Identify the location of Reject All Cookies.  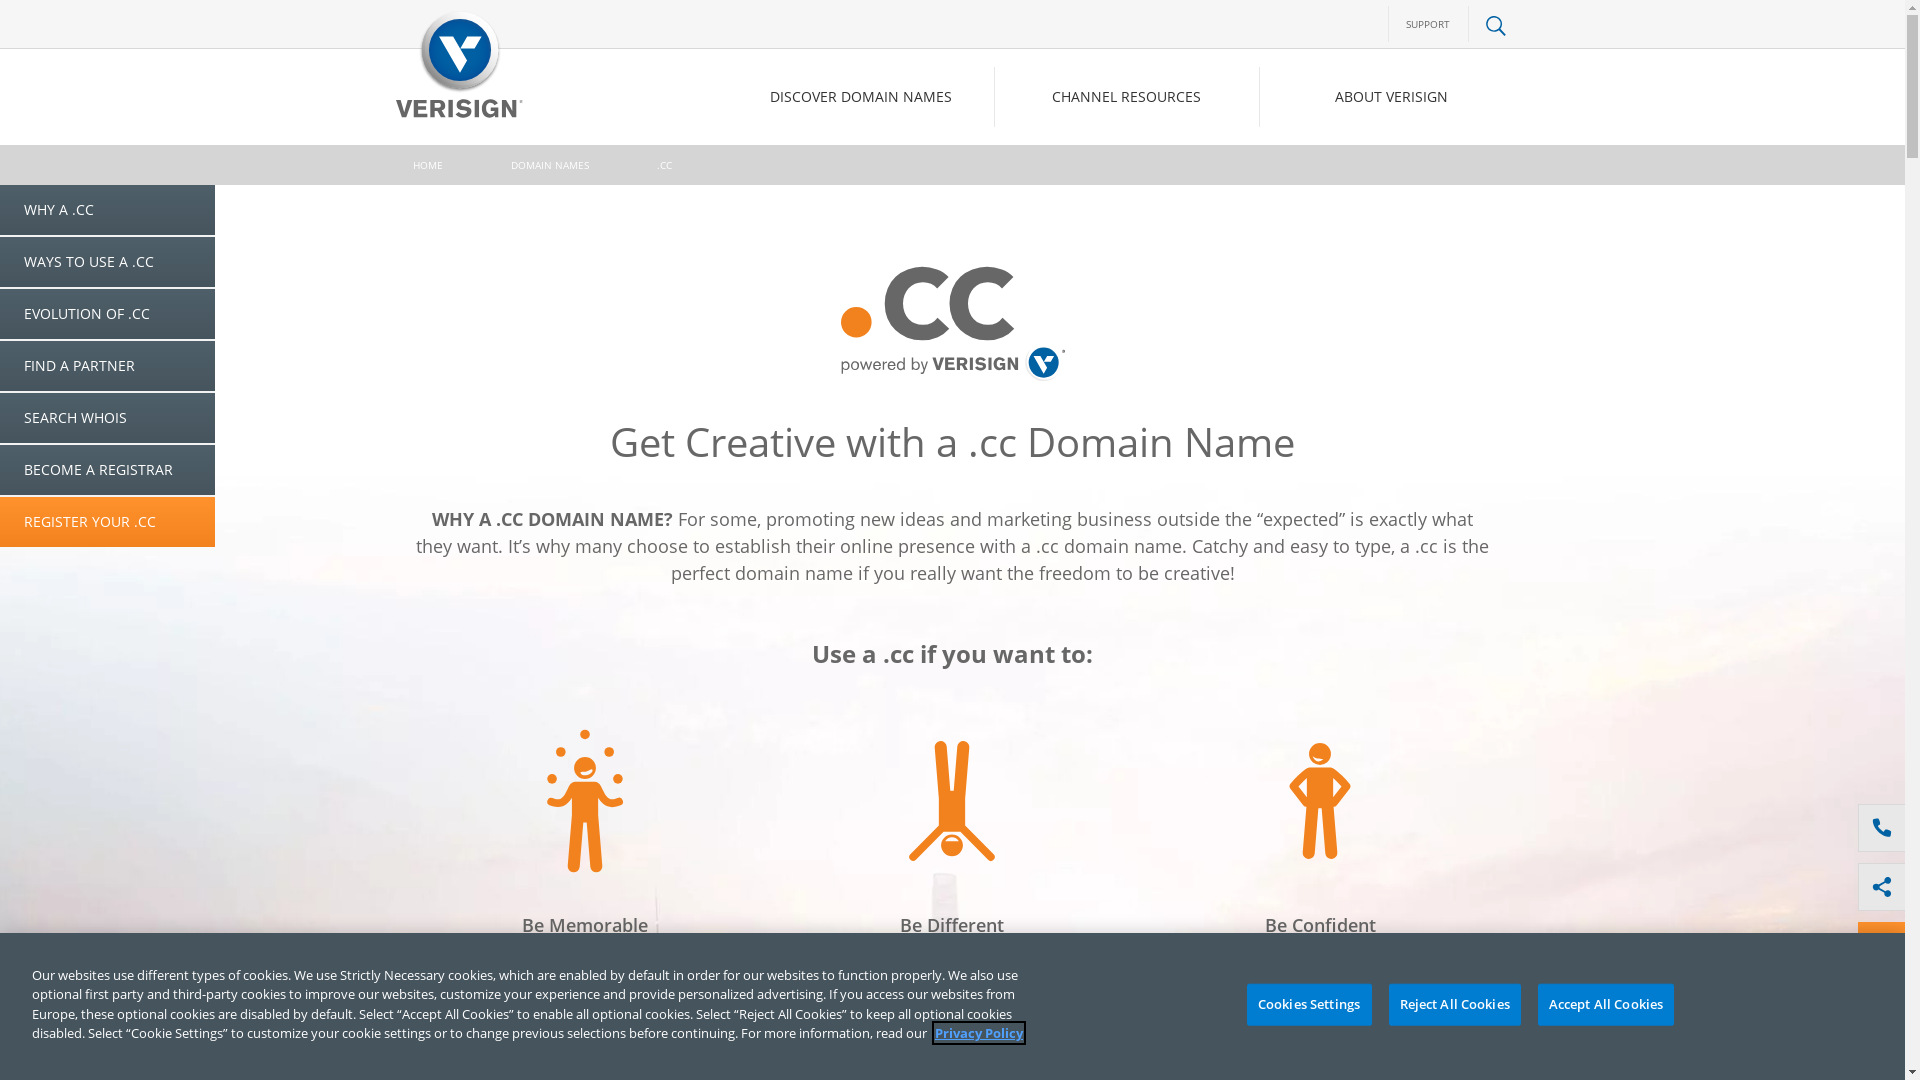
(1454, 1005).